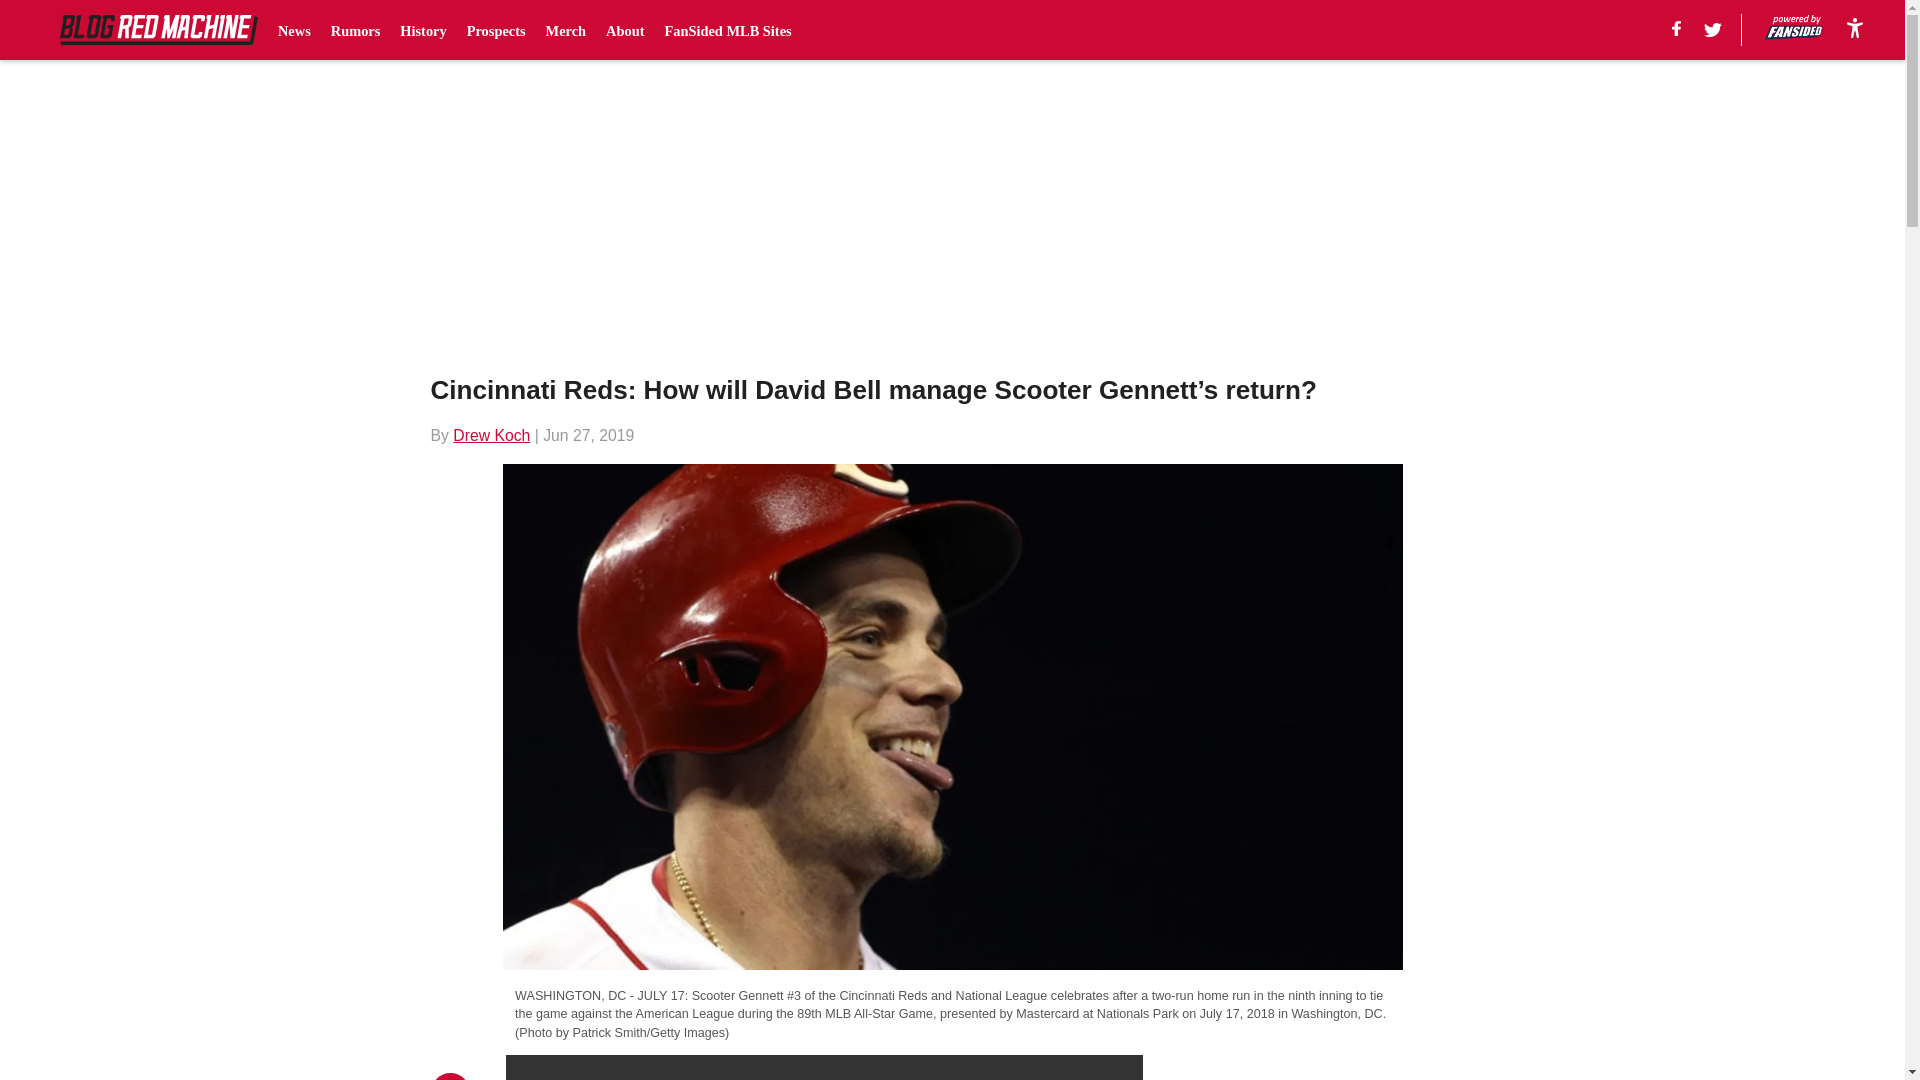 This screenshot has width=1920, height=1080. What do you see at coordinates (566, 30) in the screenshot?
I see `Merch` at bounding box center [566, 30].